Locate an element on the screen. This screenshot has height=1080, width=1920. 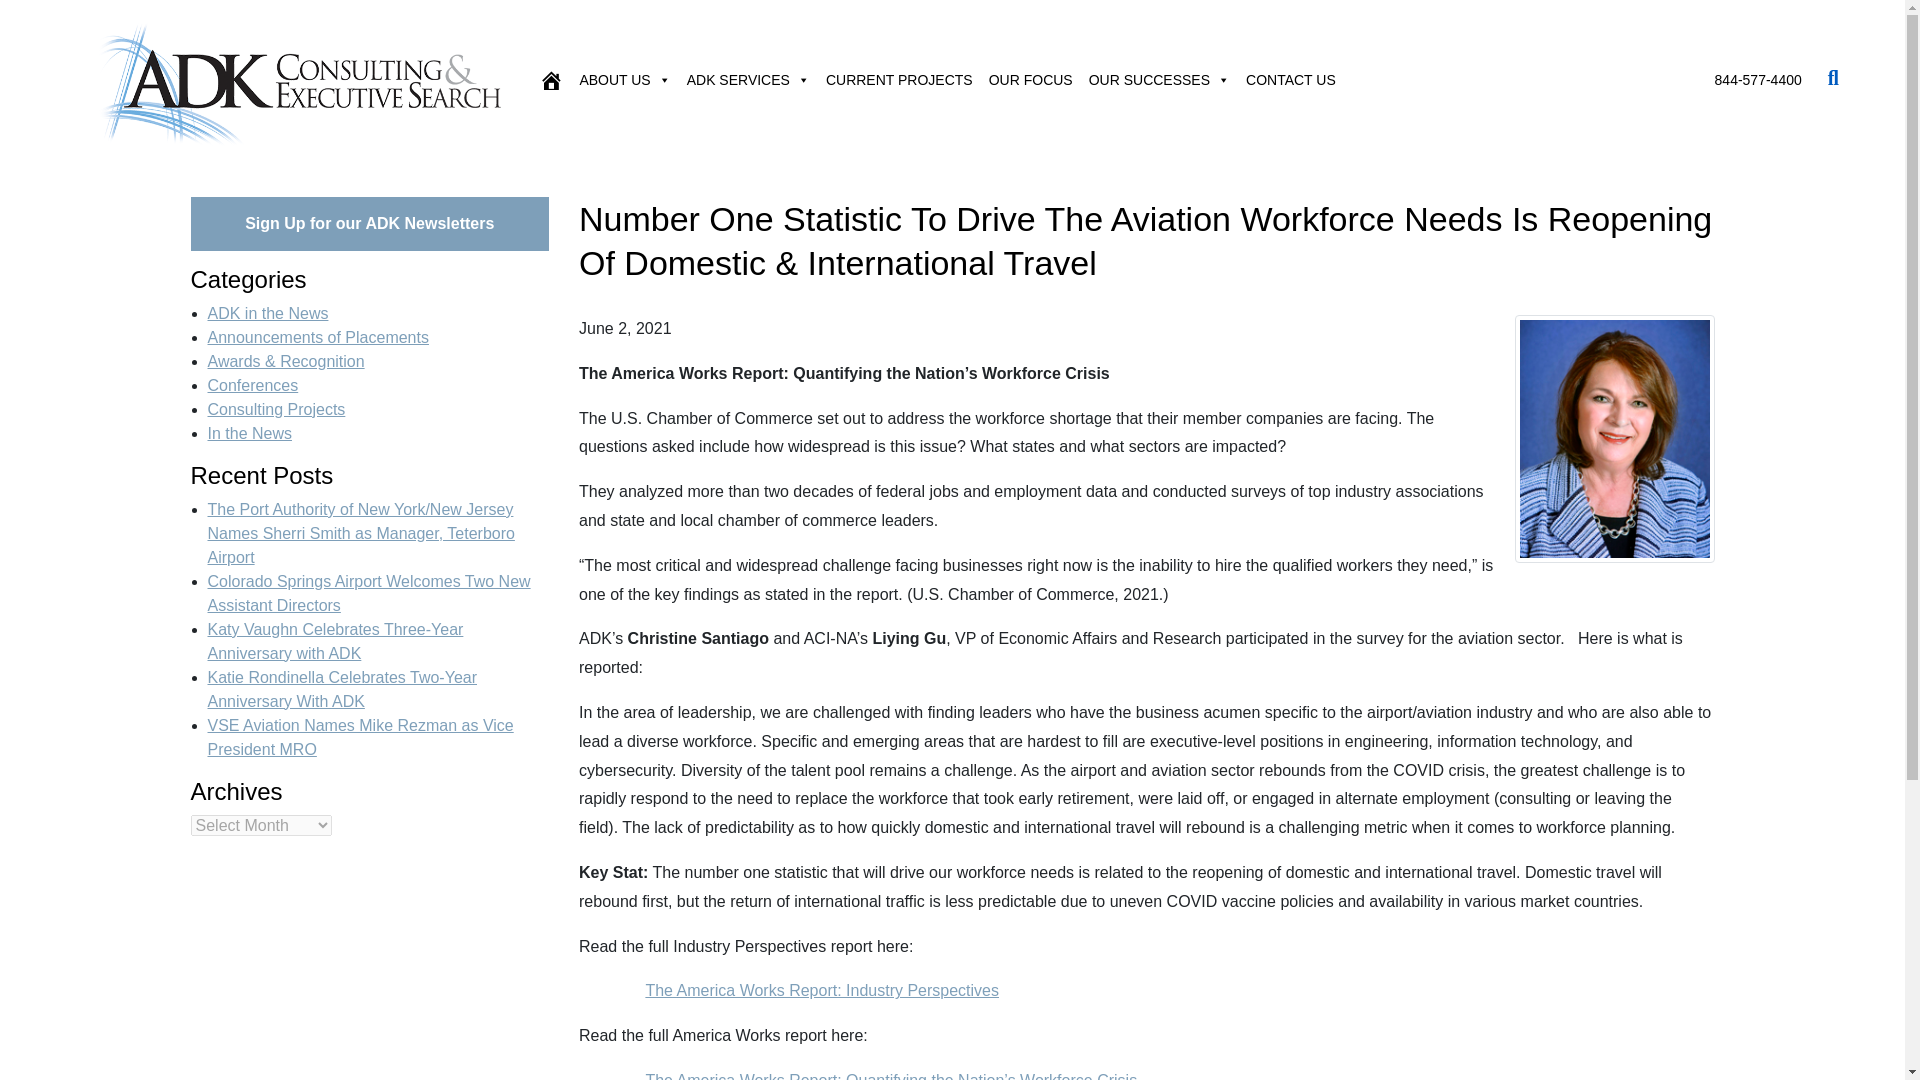
844-577-4400 is located at coordinates (1758, 80).